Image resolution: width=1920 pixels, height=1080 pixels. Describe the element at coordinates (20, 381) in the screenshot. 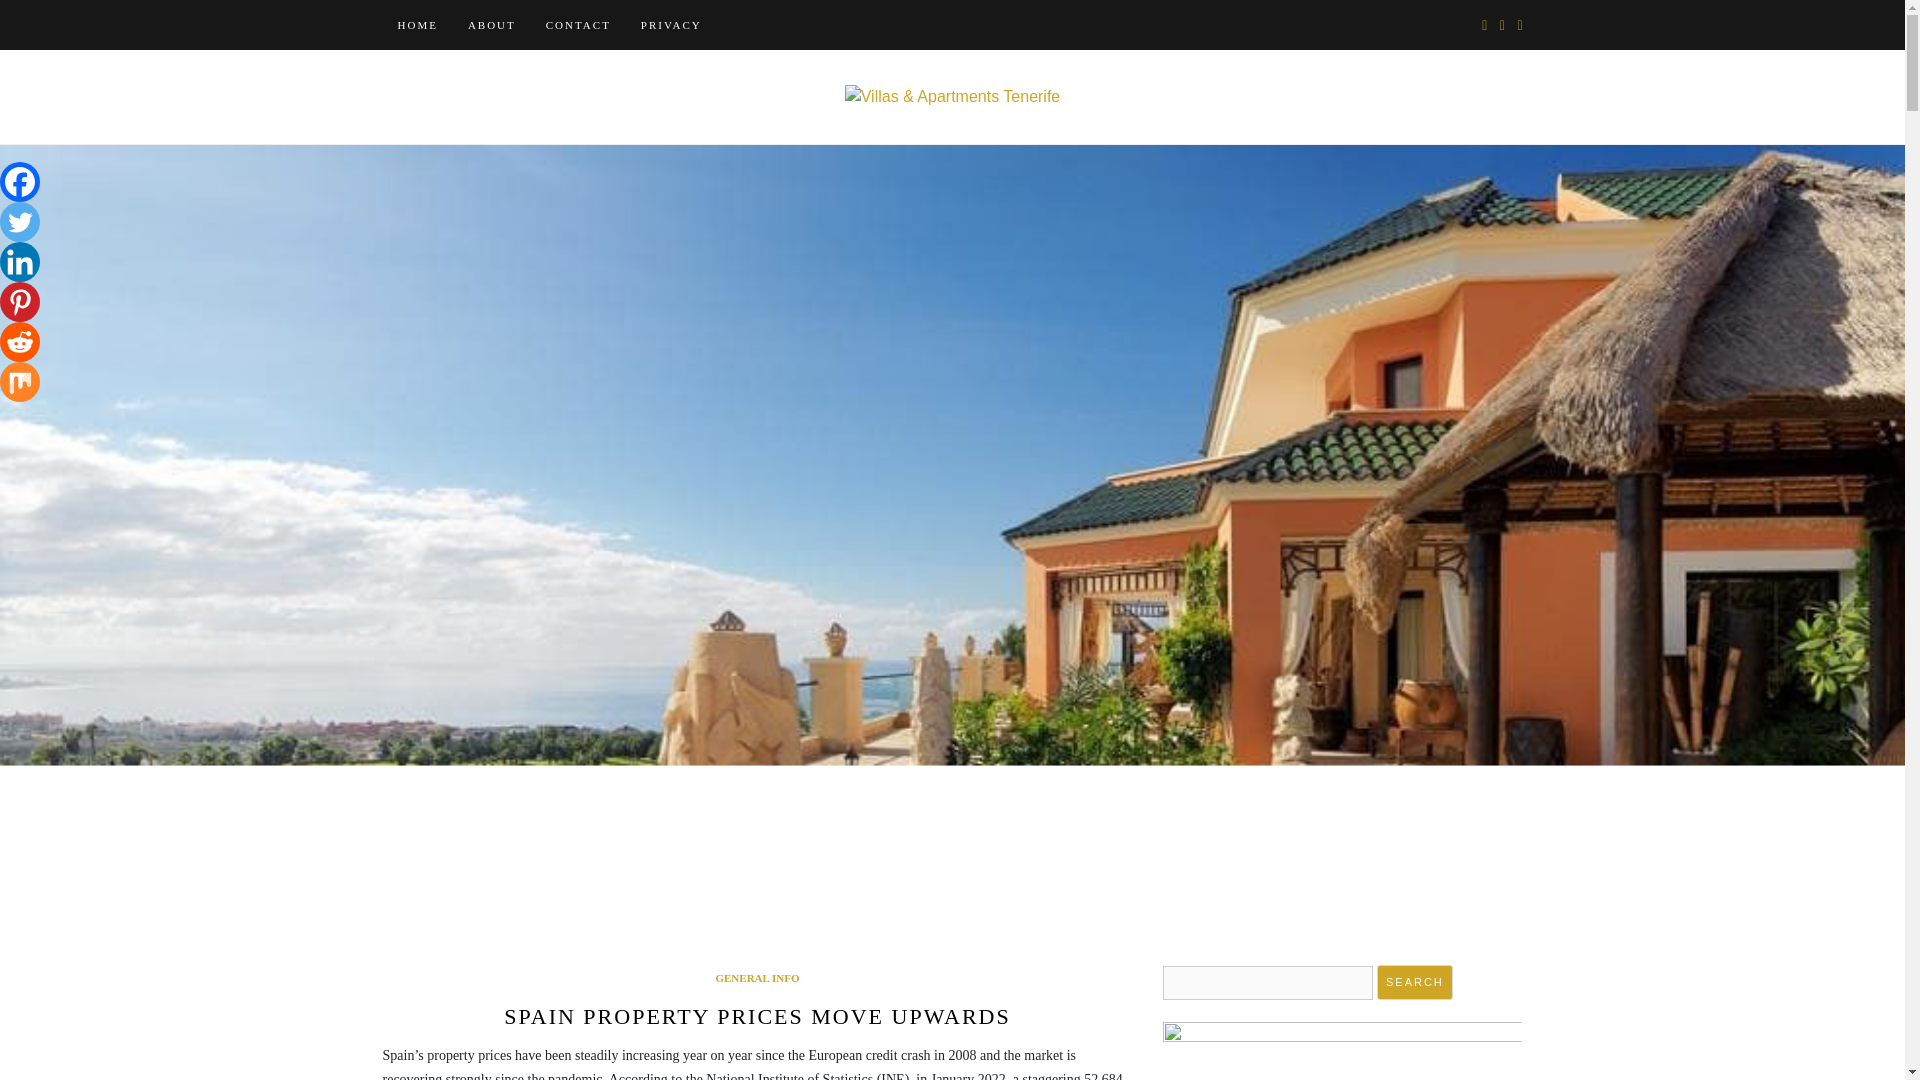

I see `Mix` at that location.